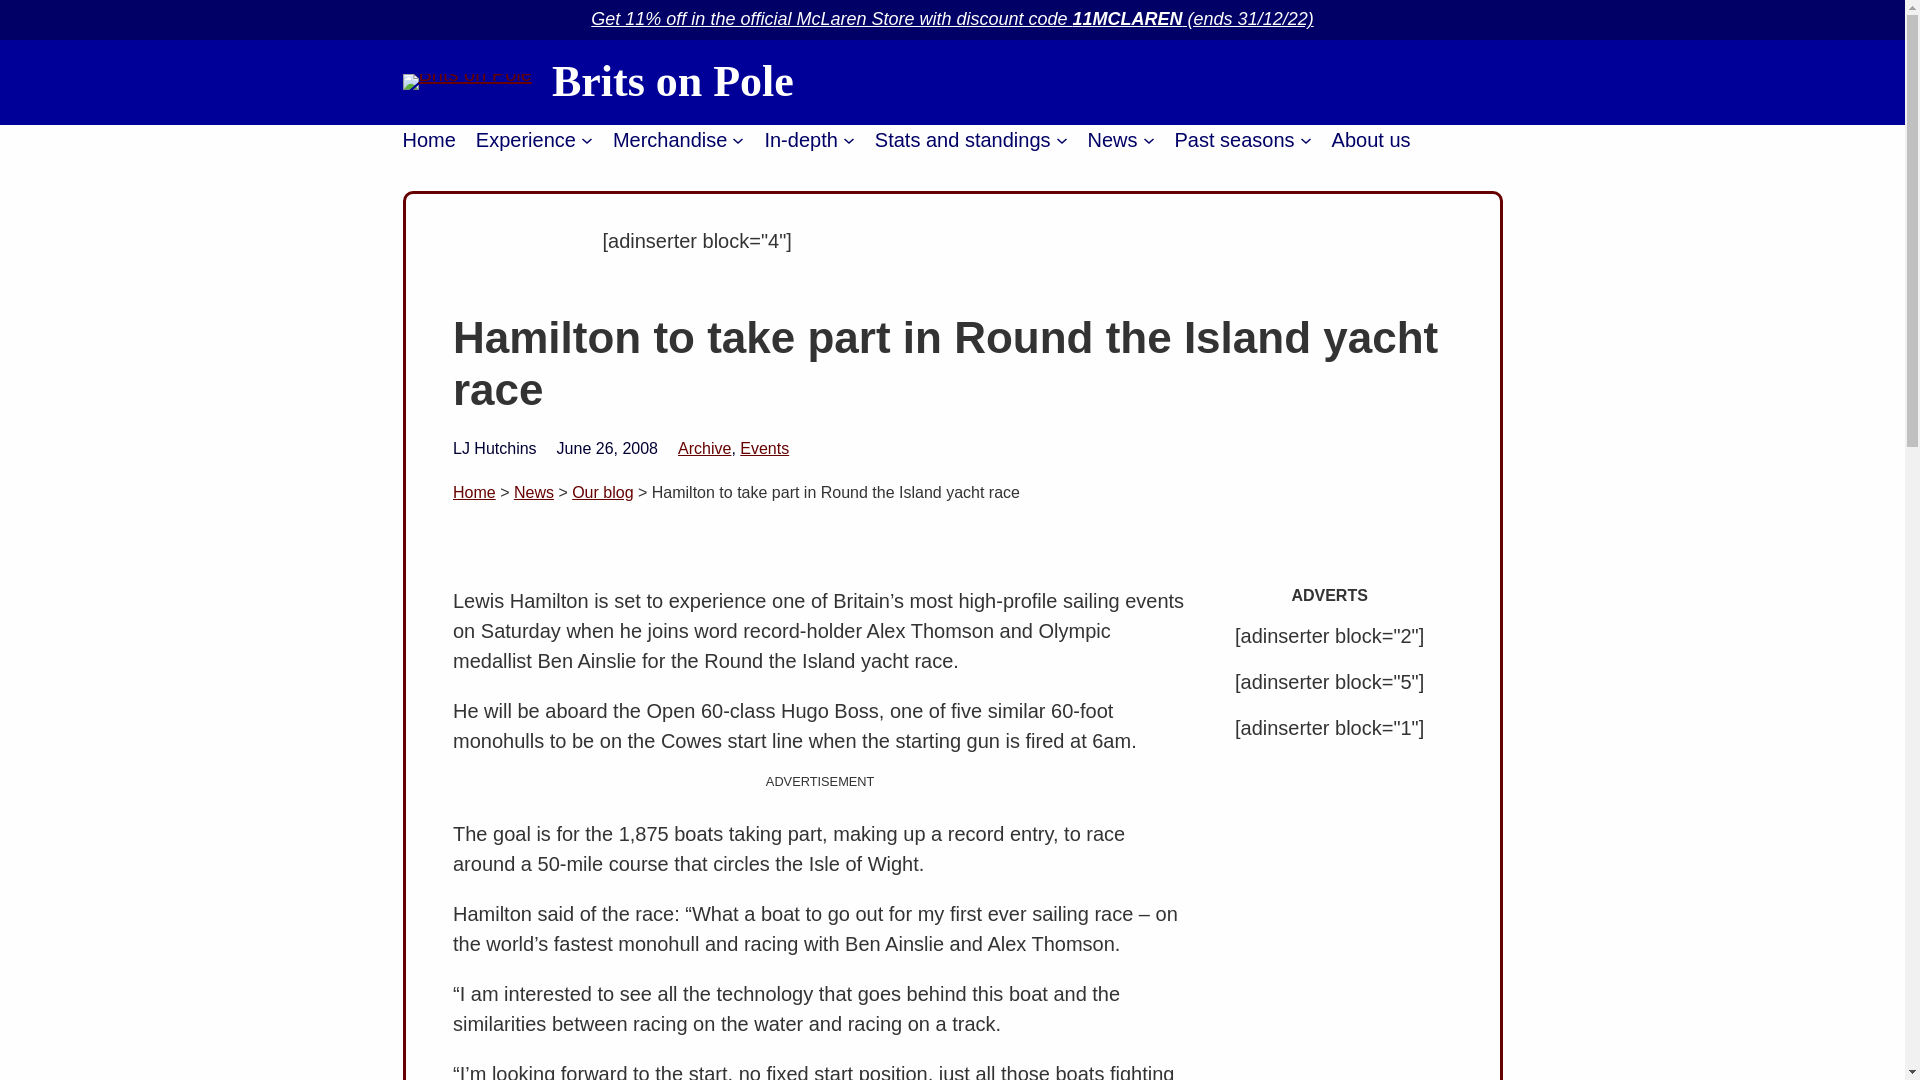 The height and width of the screenshot is (1080, 1920). Describe the element at coordinates (428, 140) in the screenshot. I see `Home` at that location.